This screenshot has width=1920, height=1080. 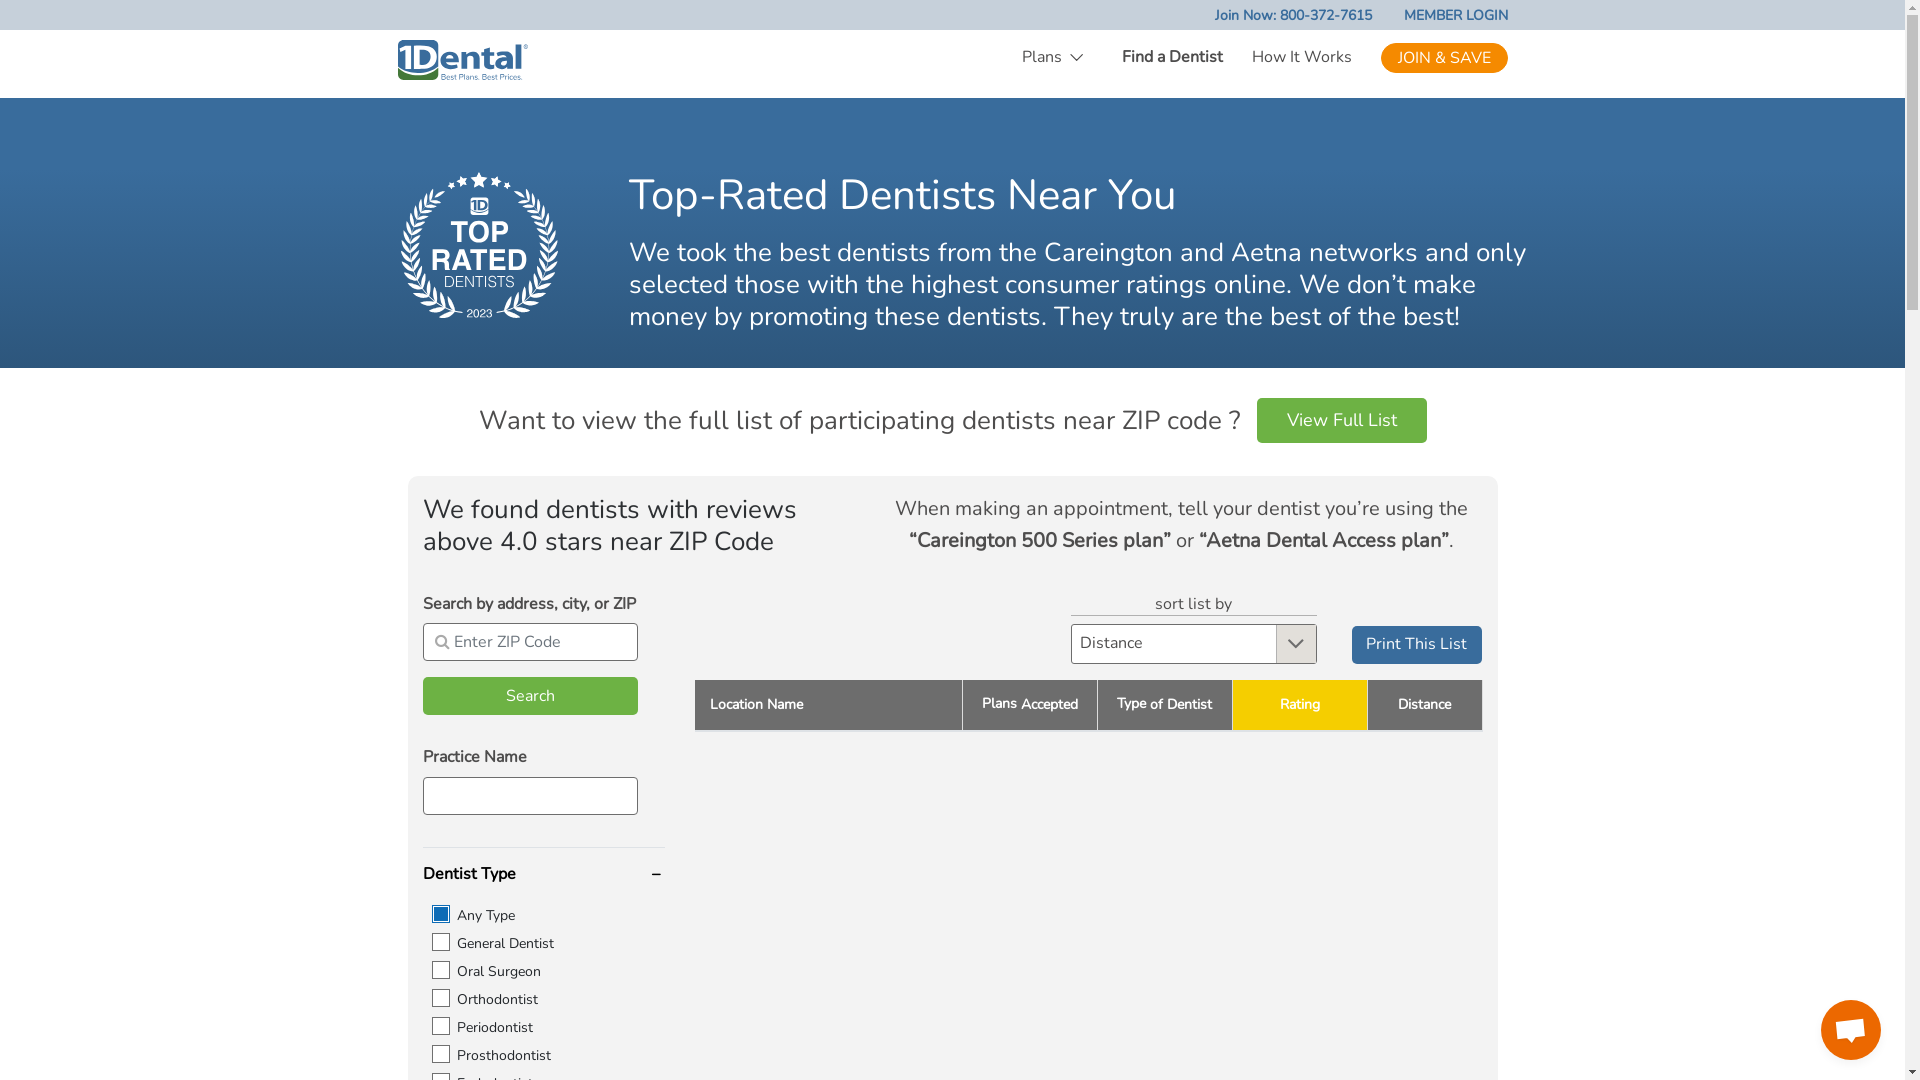 I want to click on View Full List, so click(x=1341, y=420).